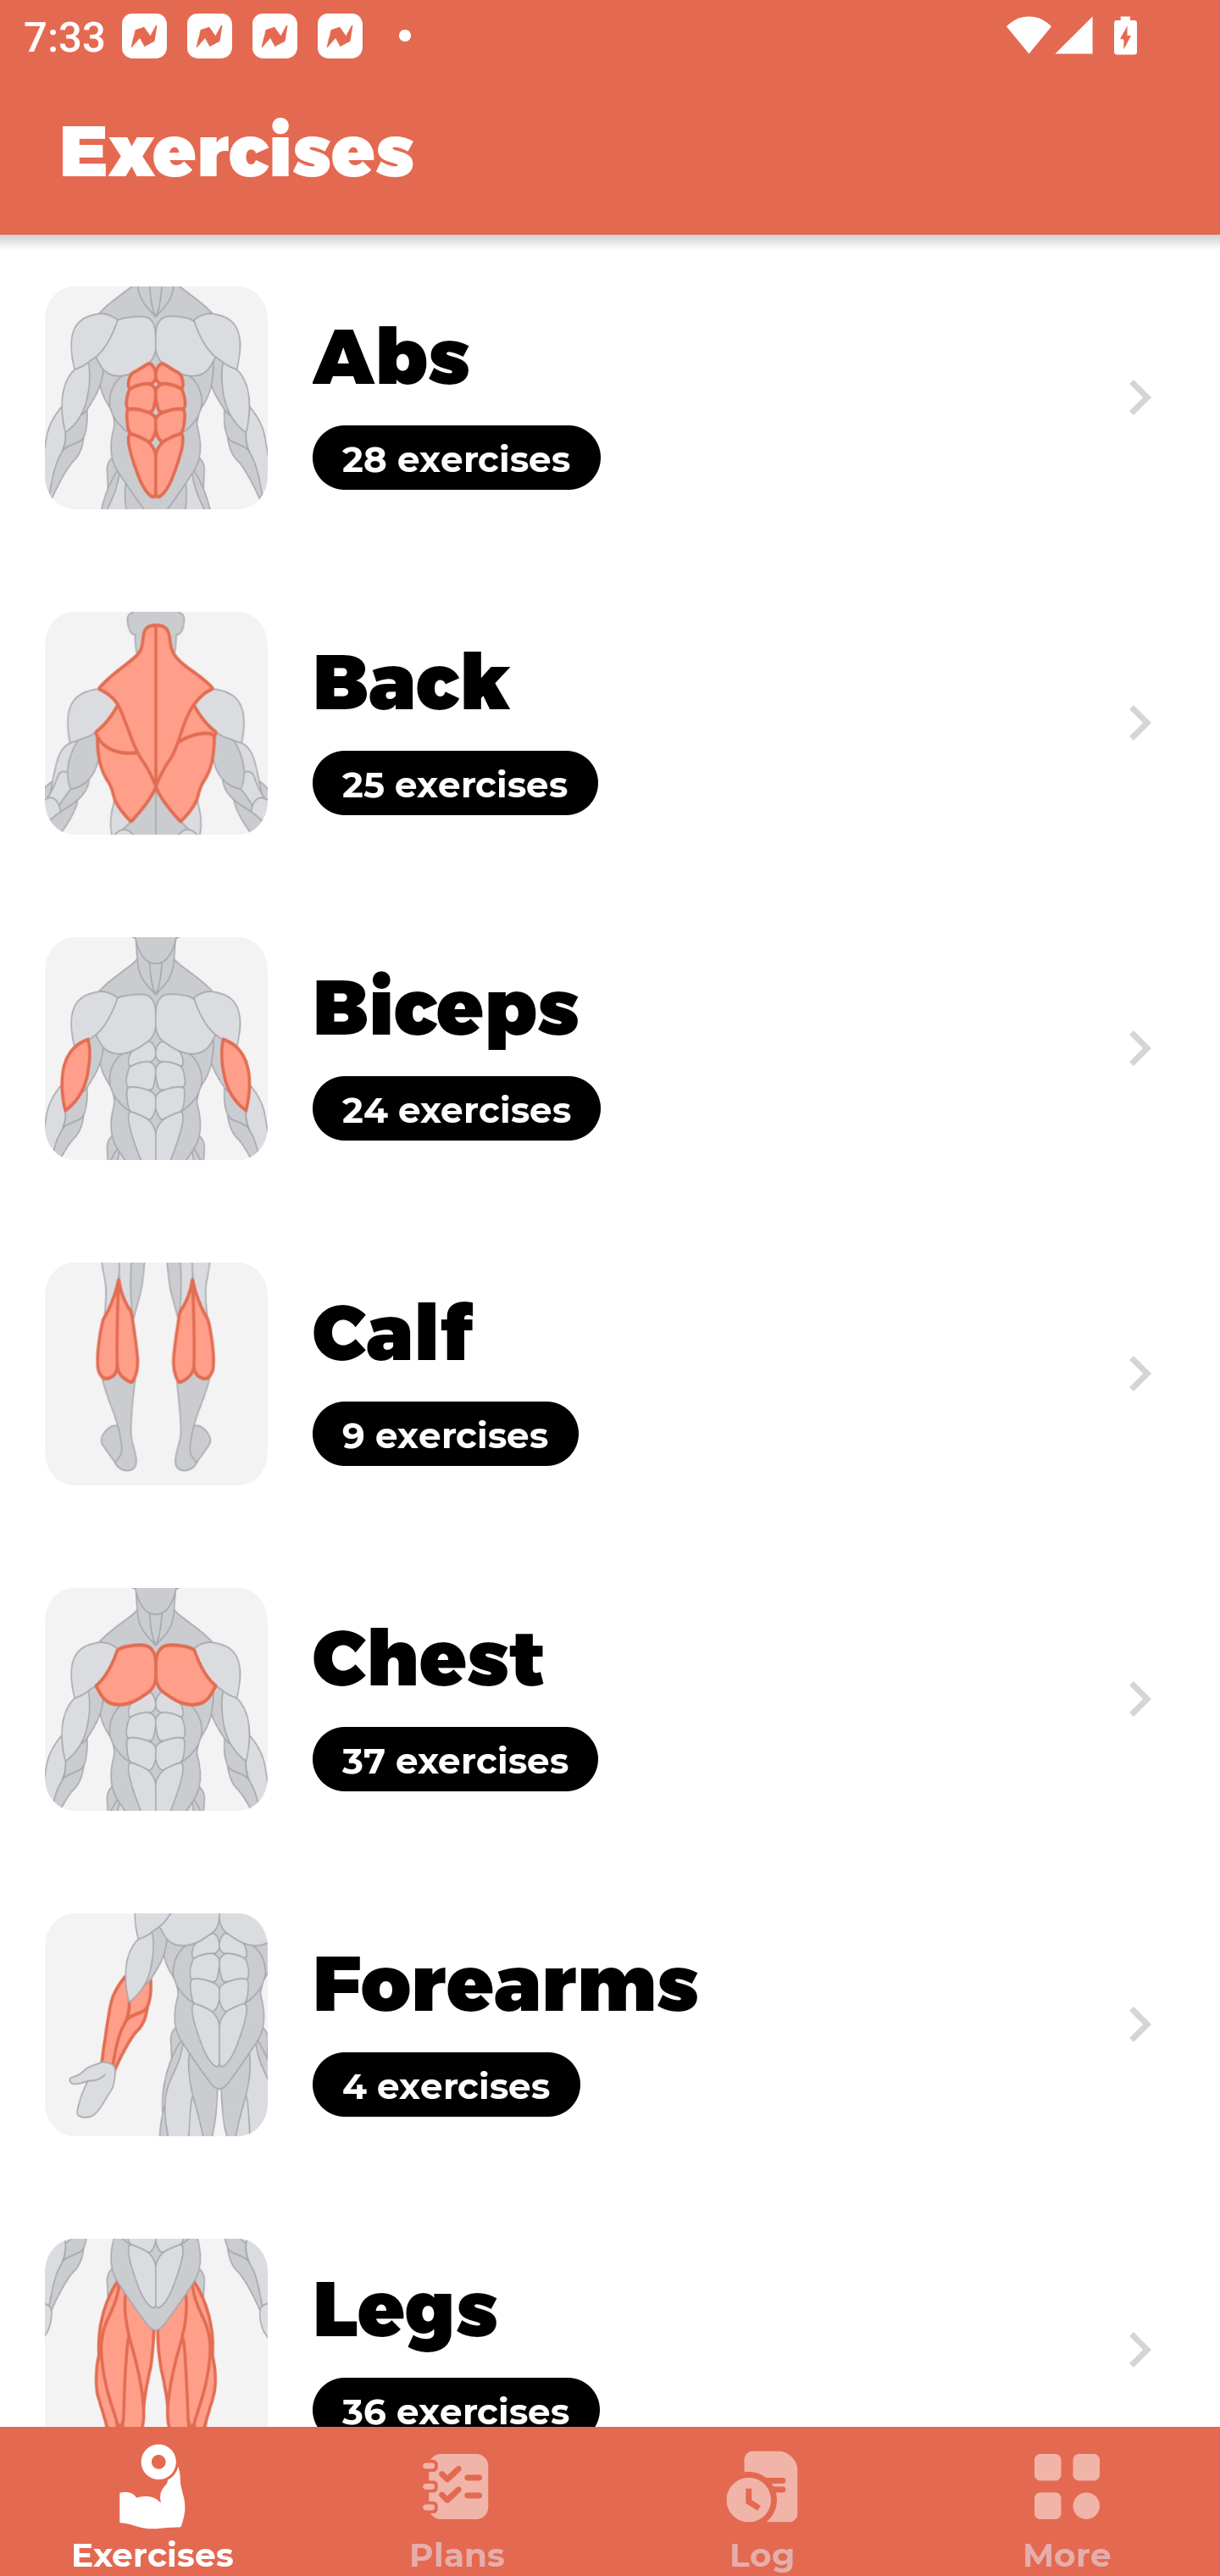  Describe the element at coordinates (610, 2024) in the screenshot. I see `Exercise Forearms 4 exercises` at that location.